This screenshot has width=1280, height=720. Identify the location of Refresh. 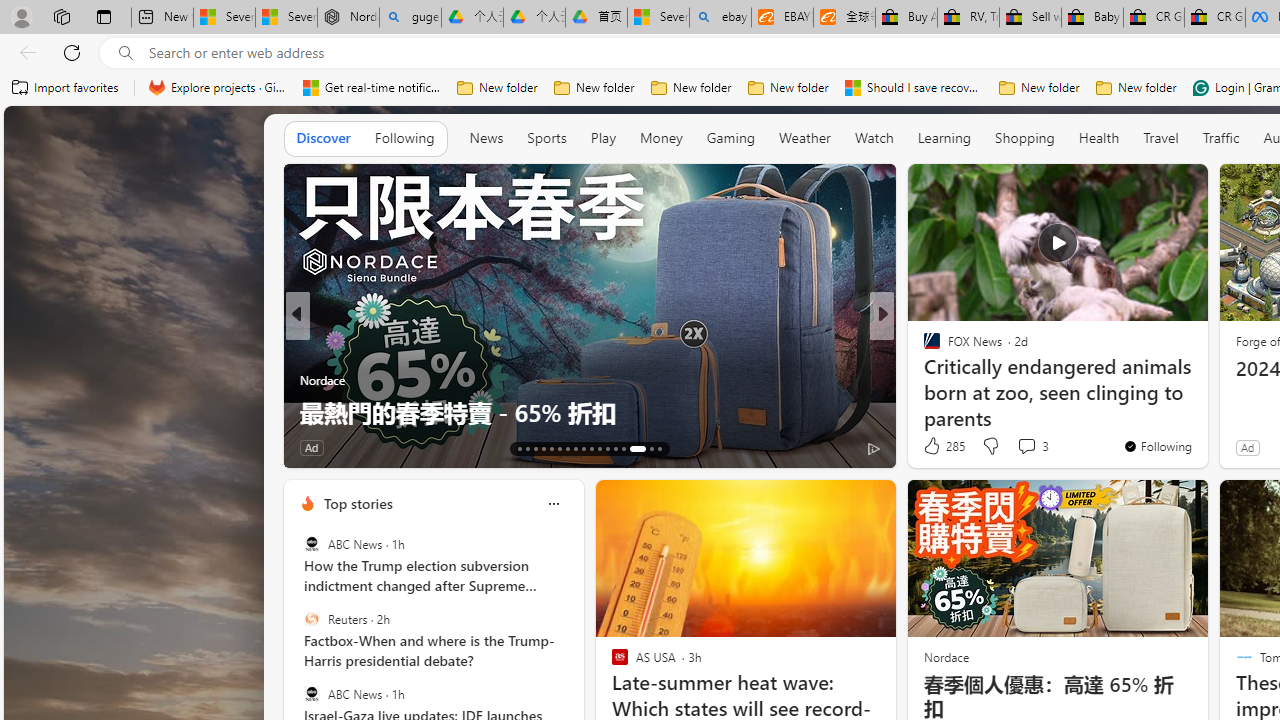
(72, 52).